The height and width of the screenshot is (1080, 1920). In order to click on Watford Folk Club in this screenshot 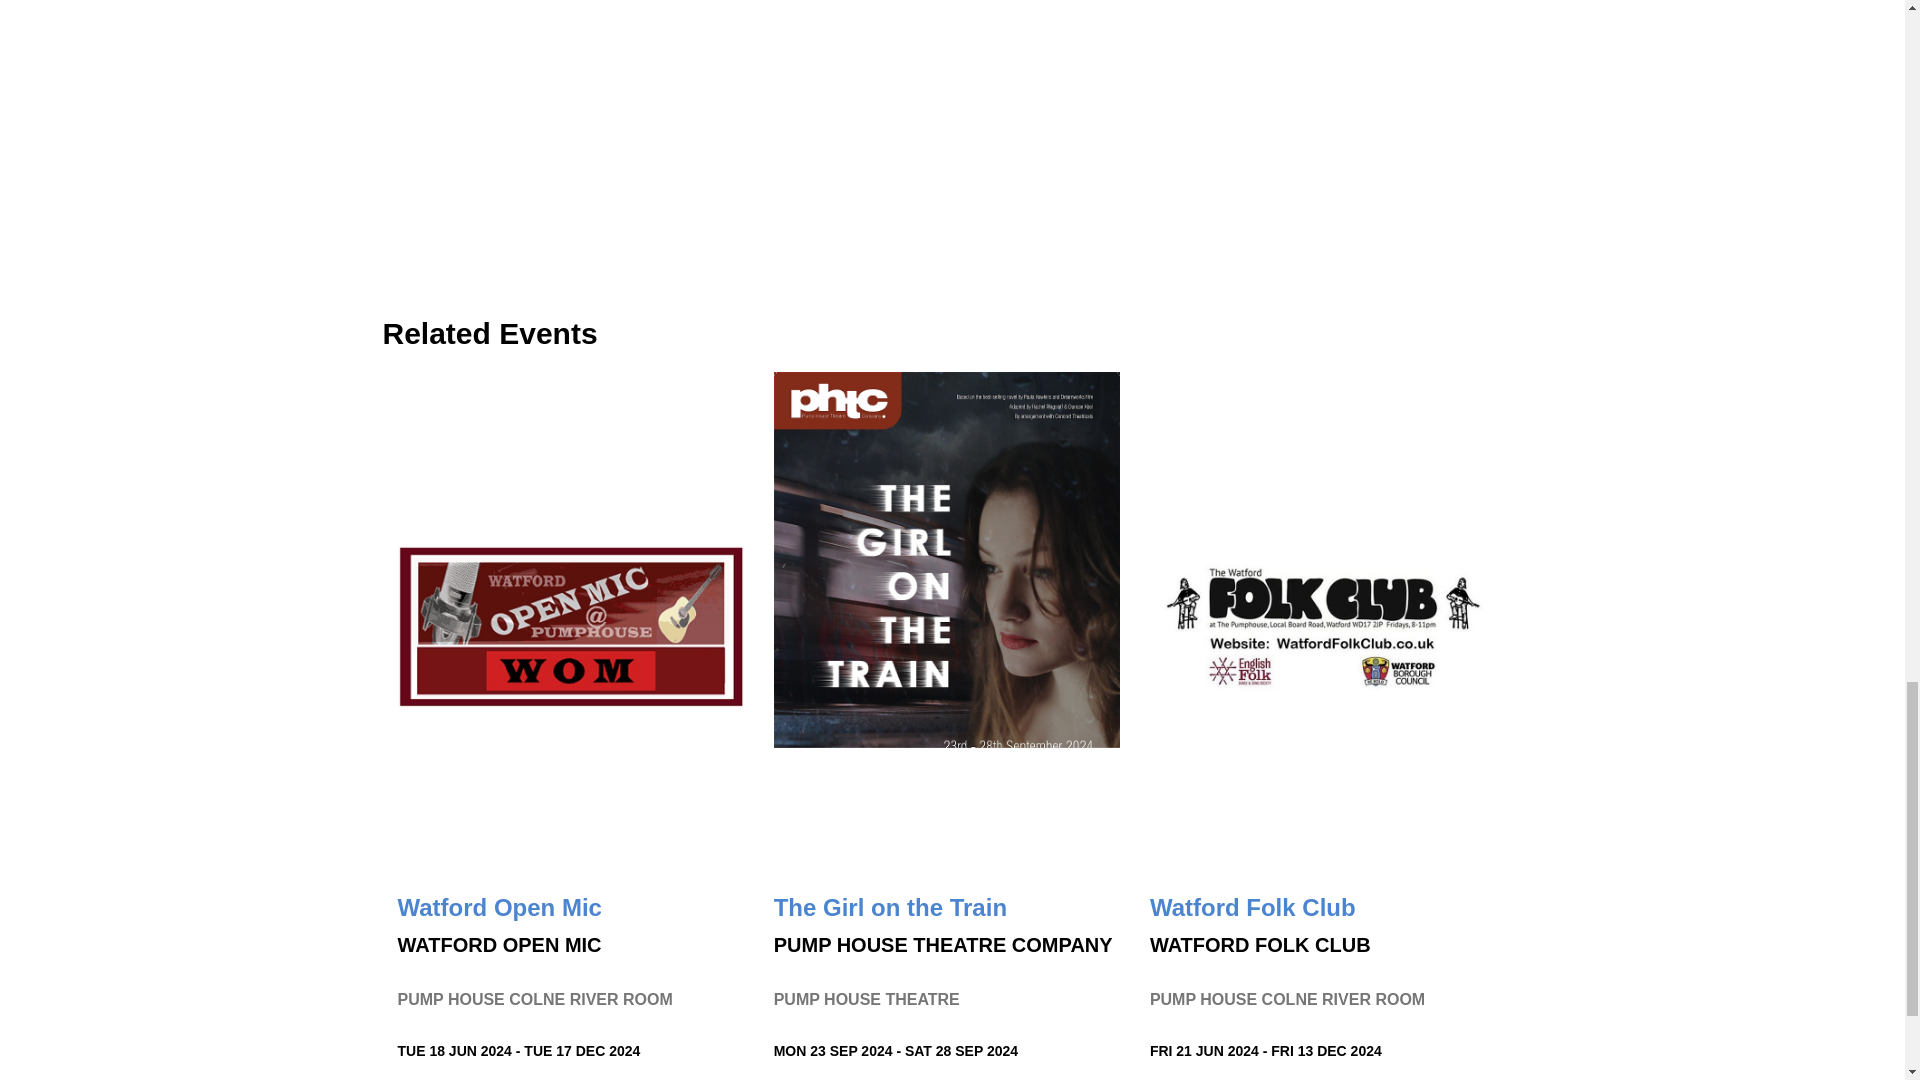, I will do `click(1252, 908)`.